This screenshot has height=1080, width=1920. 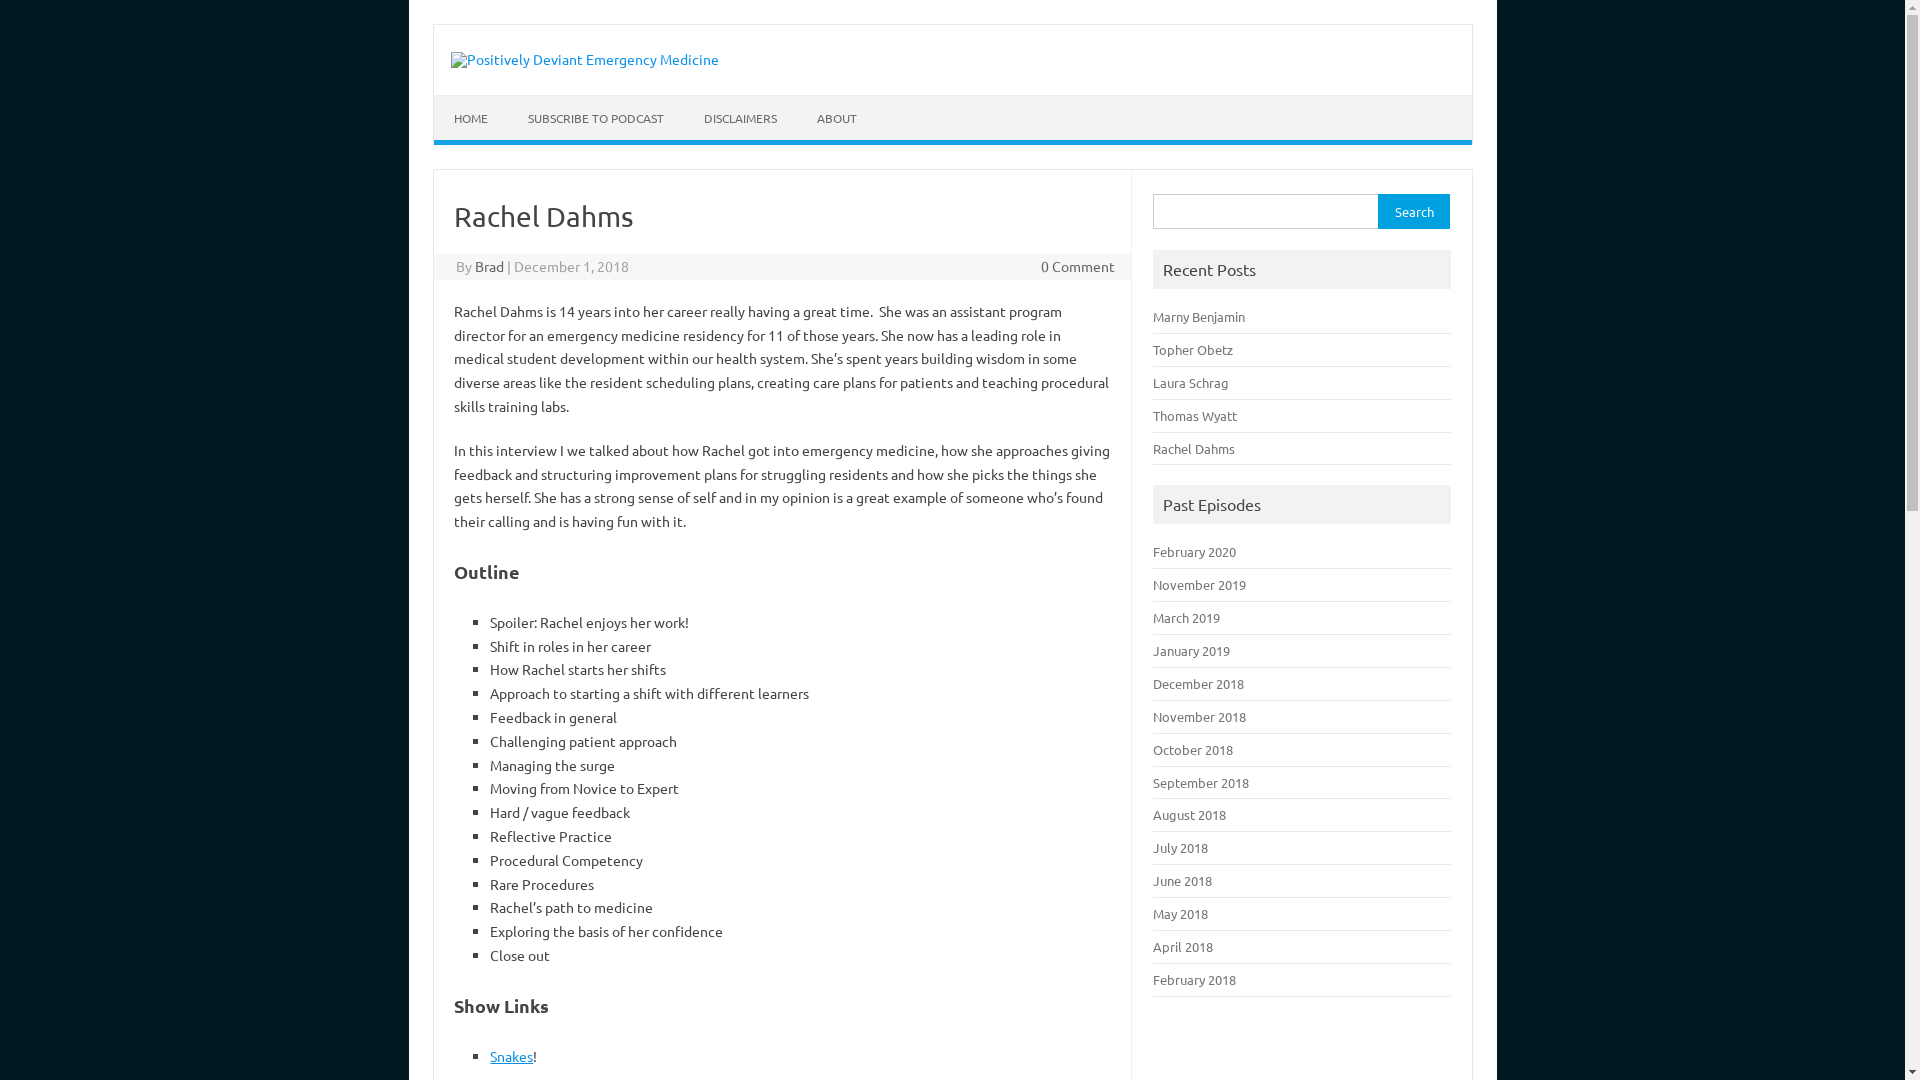 What do you see at coordinates (1200, 584) in the screenshot?
I see `November 2019` at bounding box center [1200, 584].